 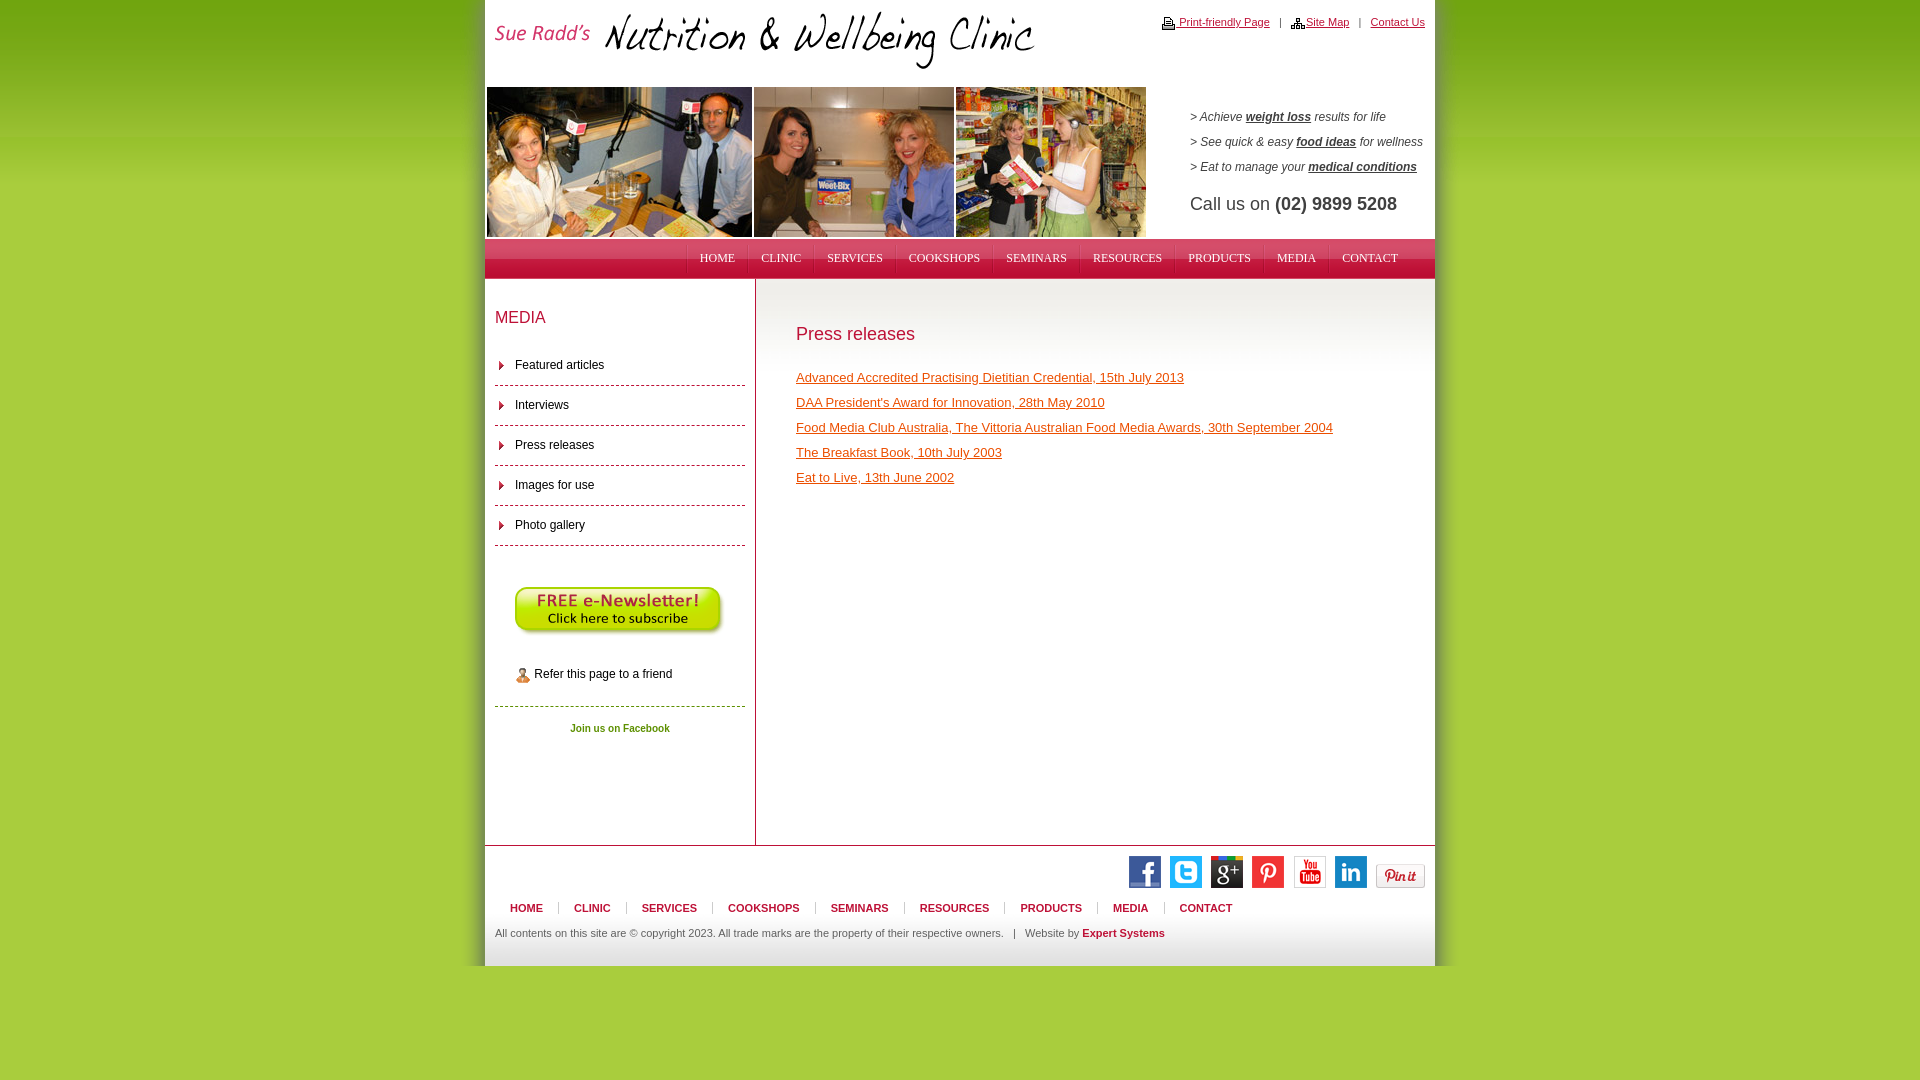 What do you see at coordinates (620, 366) in the screenshot?
I see `Featured articles` at bounding box center [620, 366].